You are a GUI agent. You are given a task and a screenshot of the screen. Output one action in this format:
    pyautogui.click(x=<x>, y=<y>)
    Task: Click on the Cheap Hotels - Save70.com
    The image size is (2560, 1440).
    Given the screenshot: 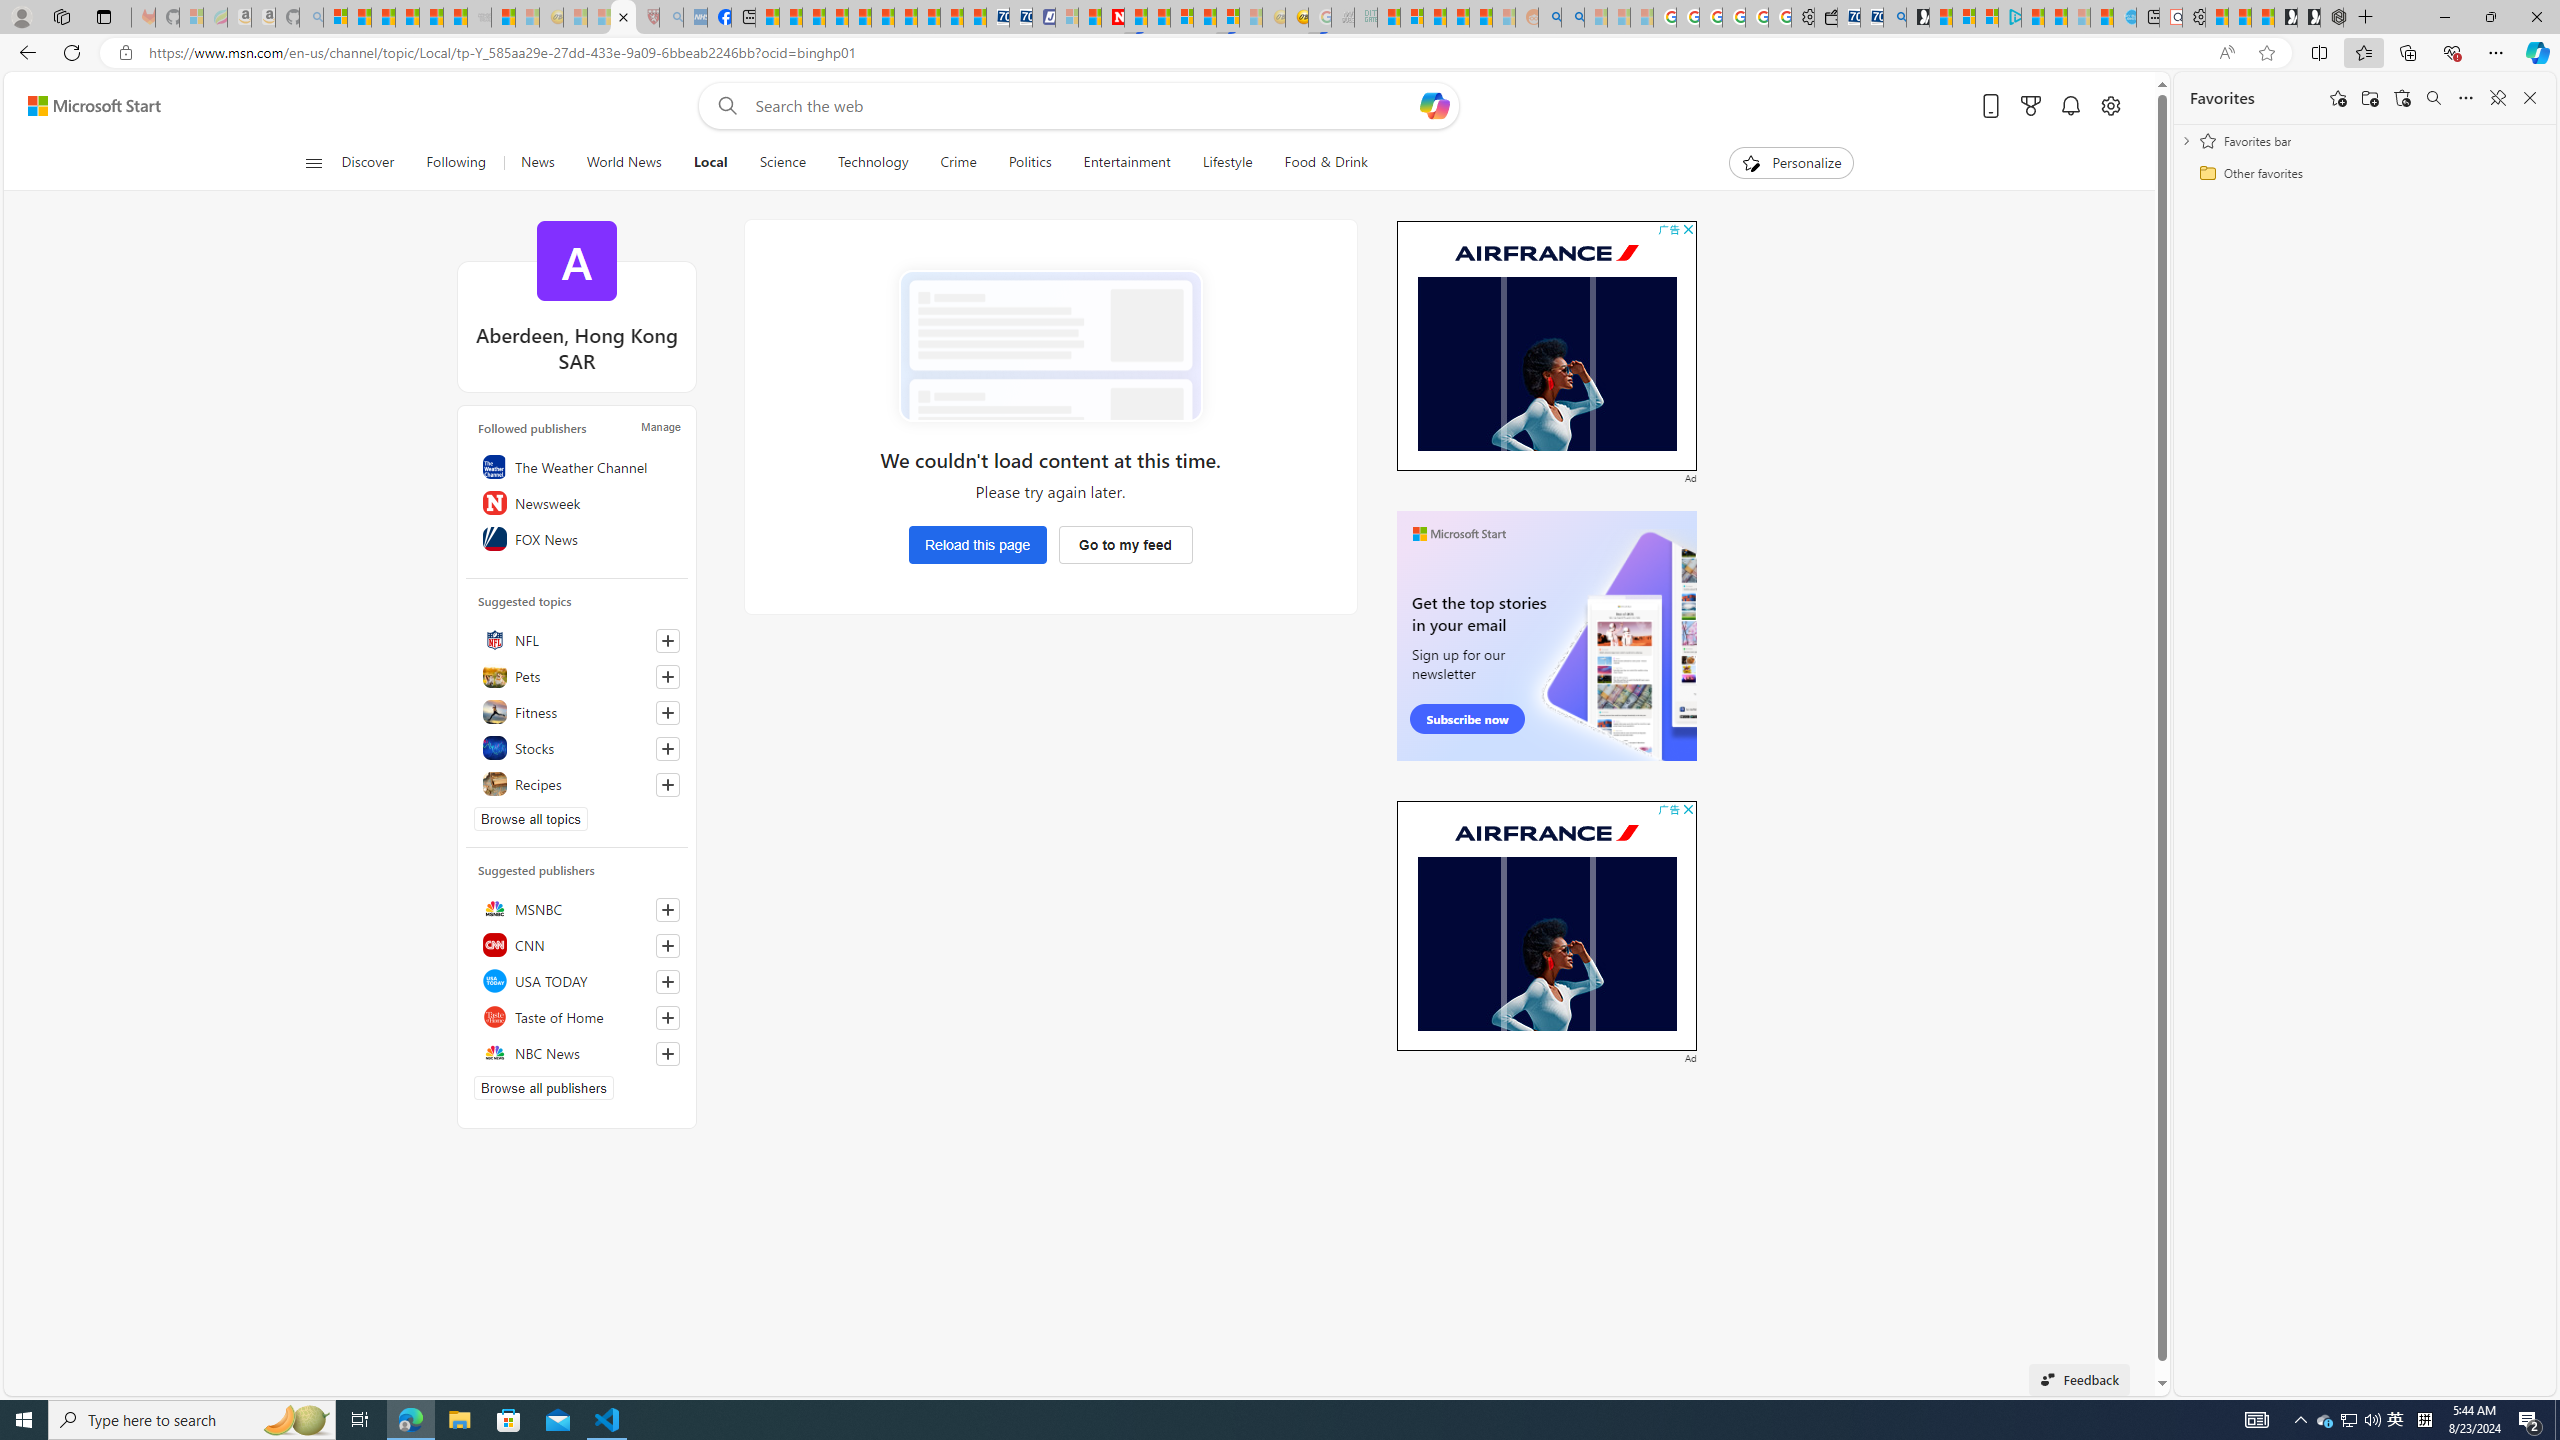 What is the action you would take?
    pyautogui.click(x=1020, y=17)
    